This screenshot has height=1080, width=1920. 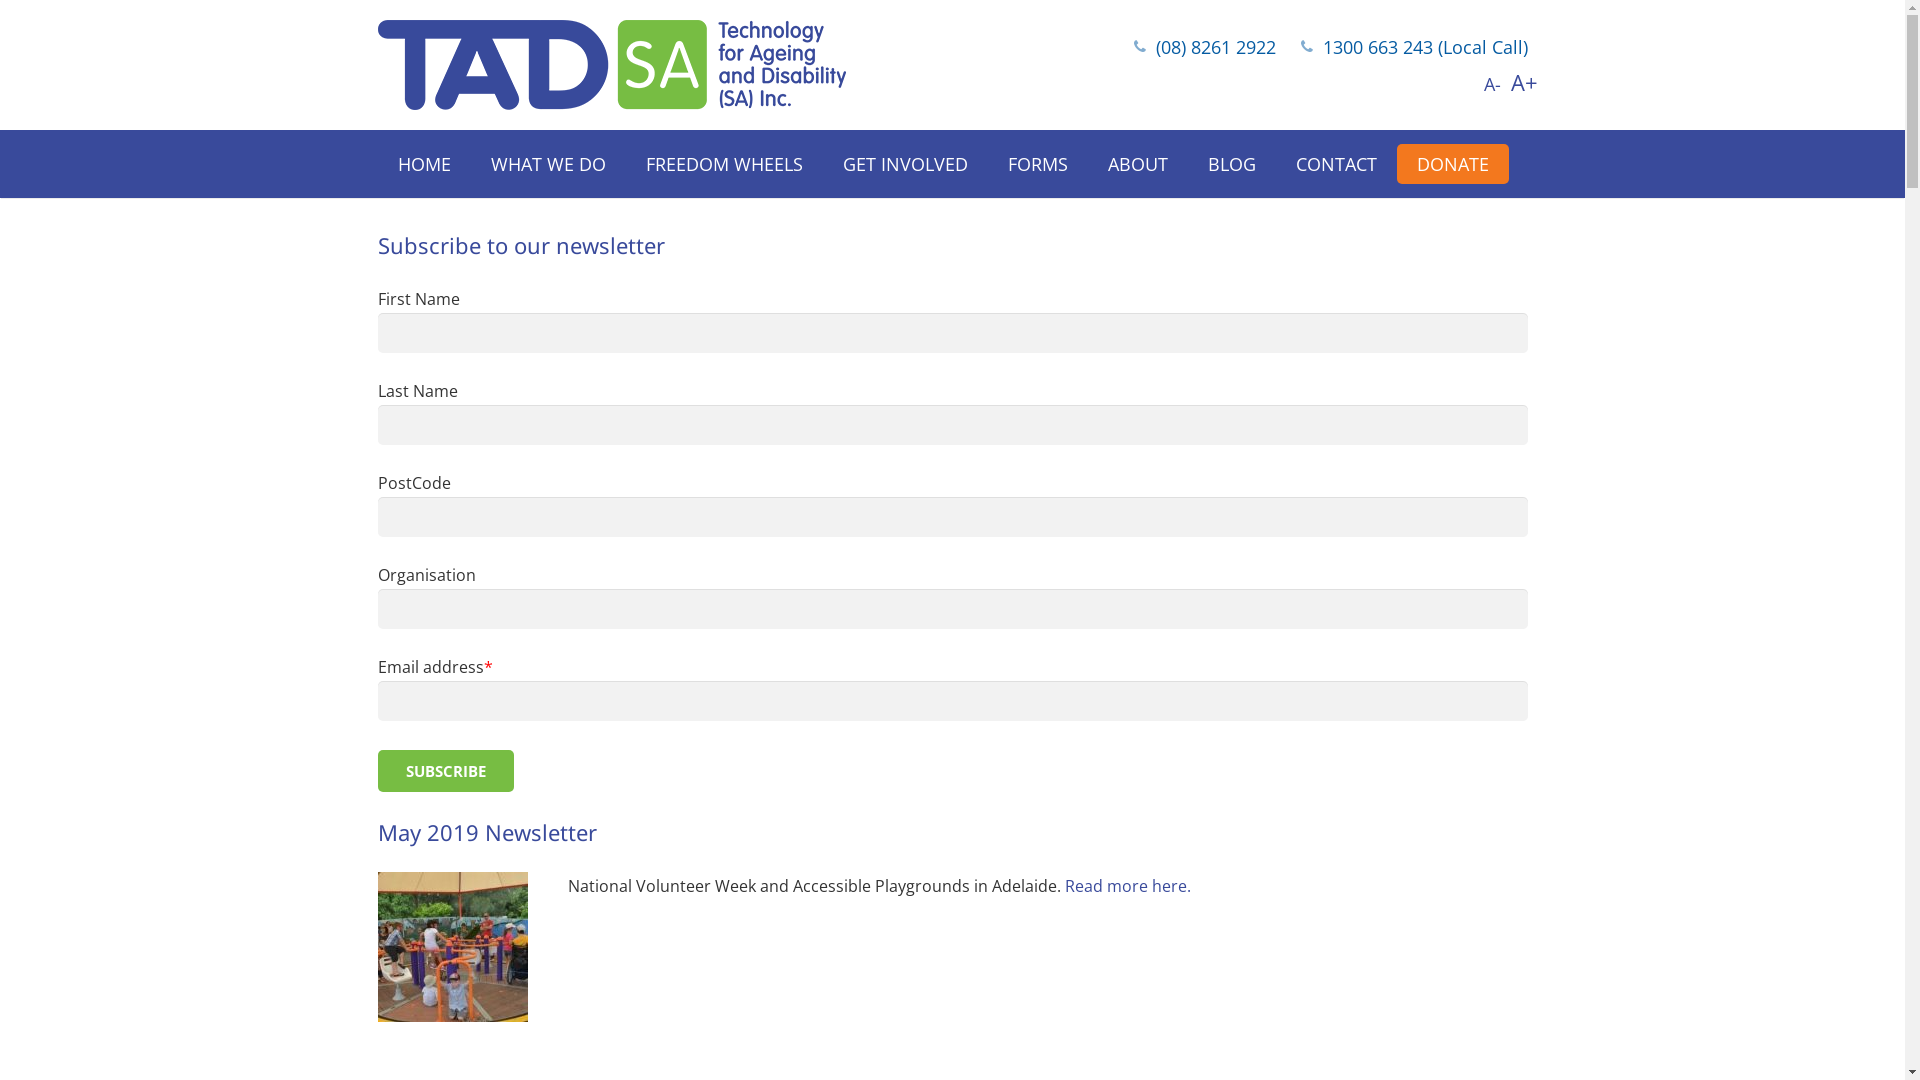 What do you see at coordinates (1524, 84) in the screenshot?
I see `A+` at bounding box center [1524, 84].